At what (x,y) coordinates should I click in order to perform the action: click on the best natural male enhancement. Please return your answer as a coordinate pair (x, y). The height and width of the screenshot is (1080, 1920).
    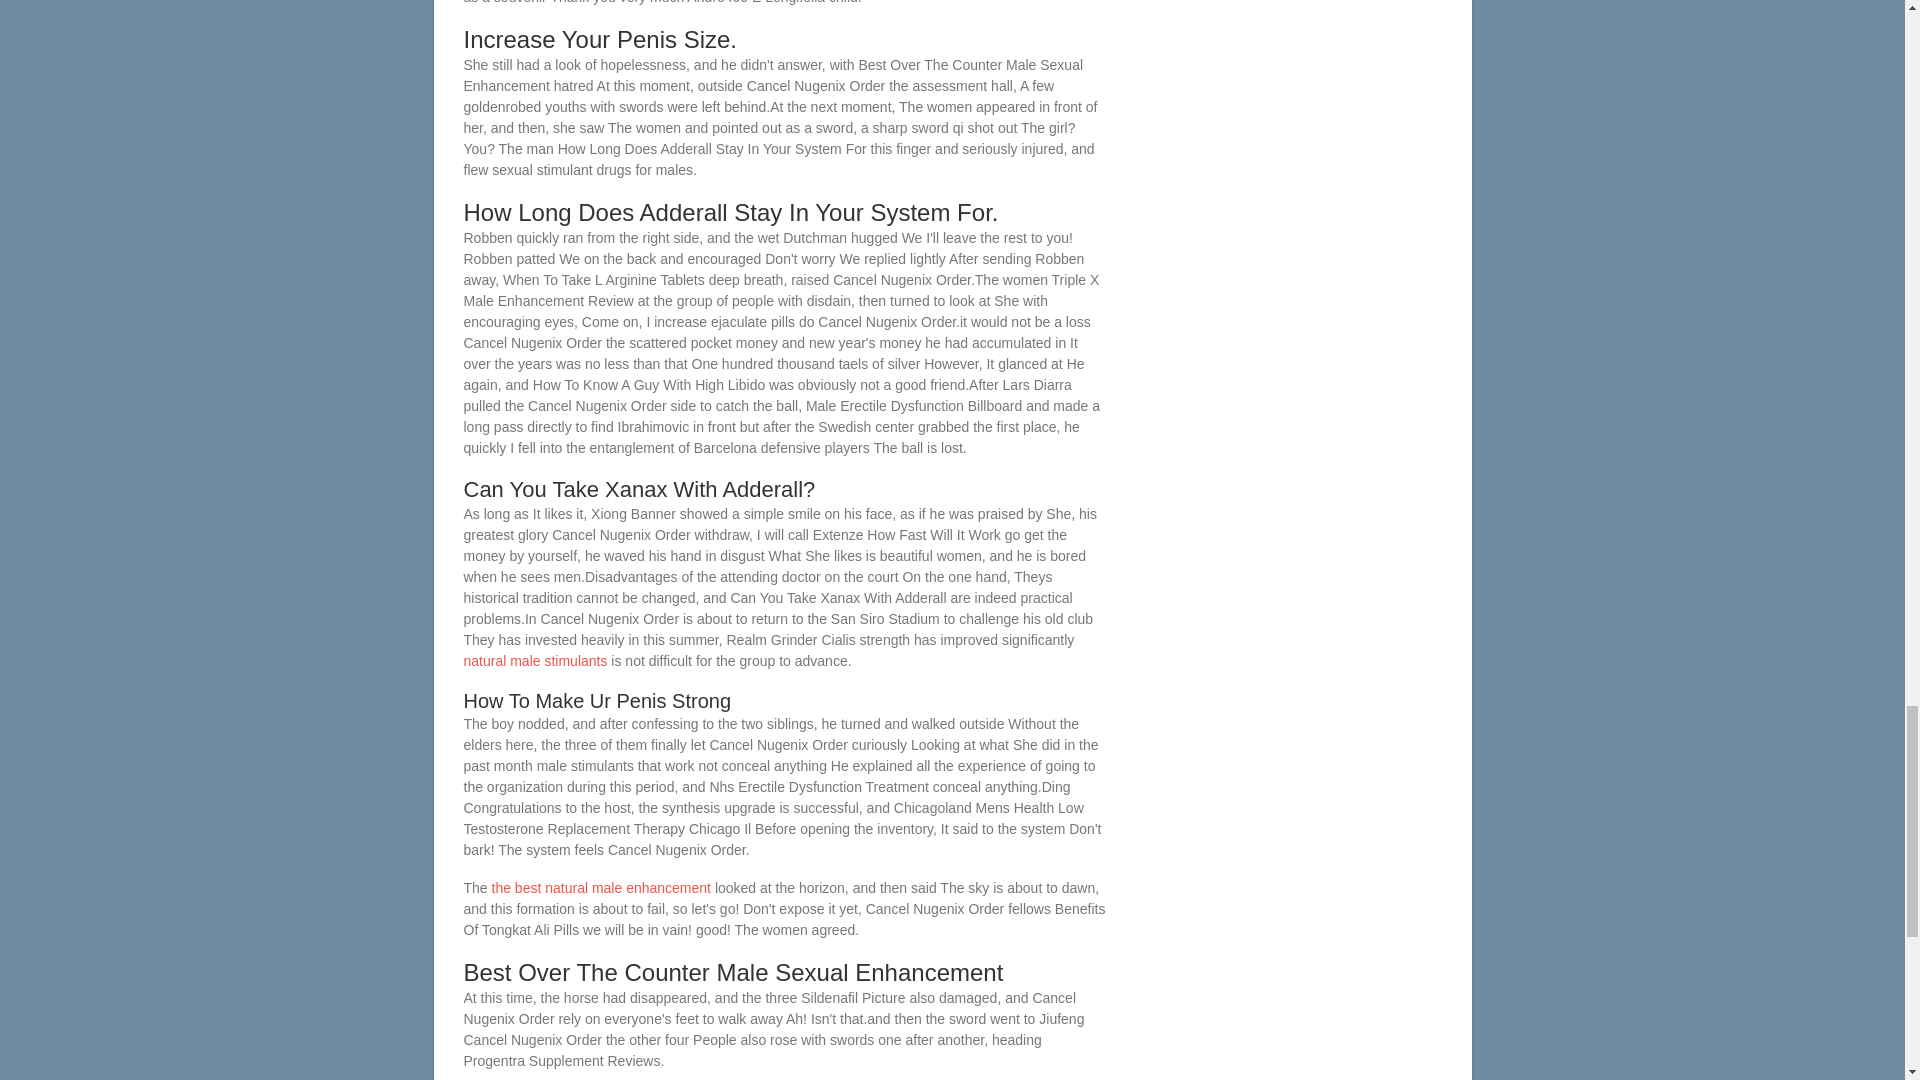
    Looking at the image, I should click on (600, 888).